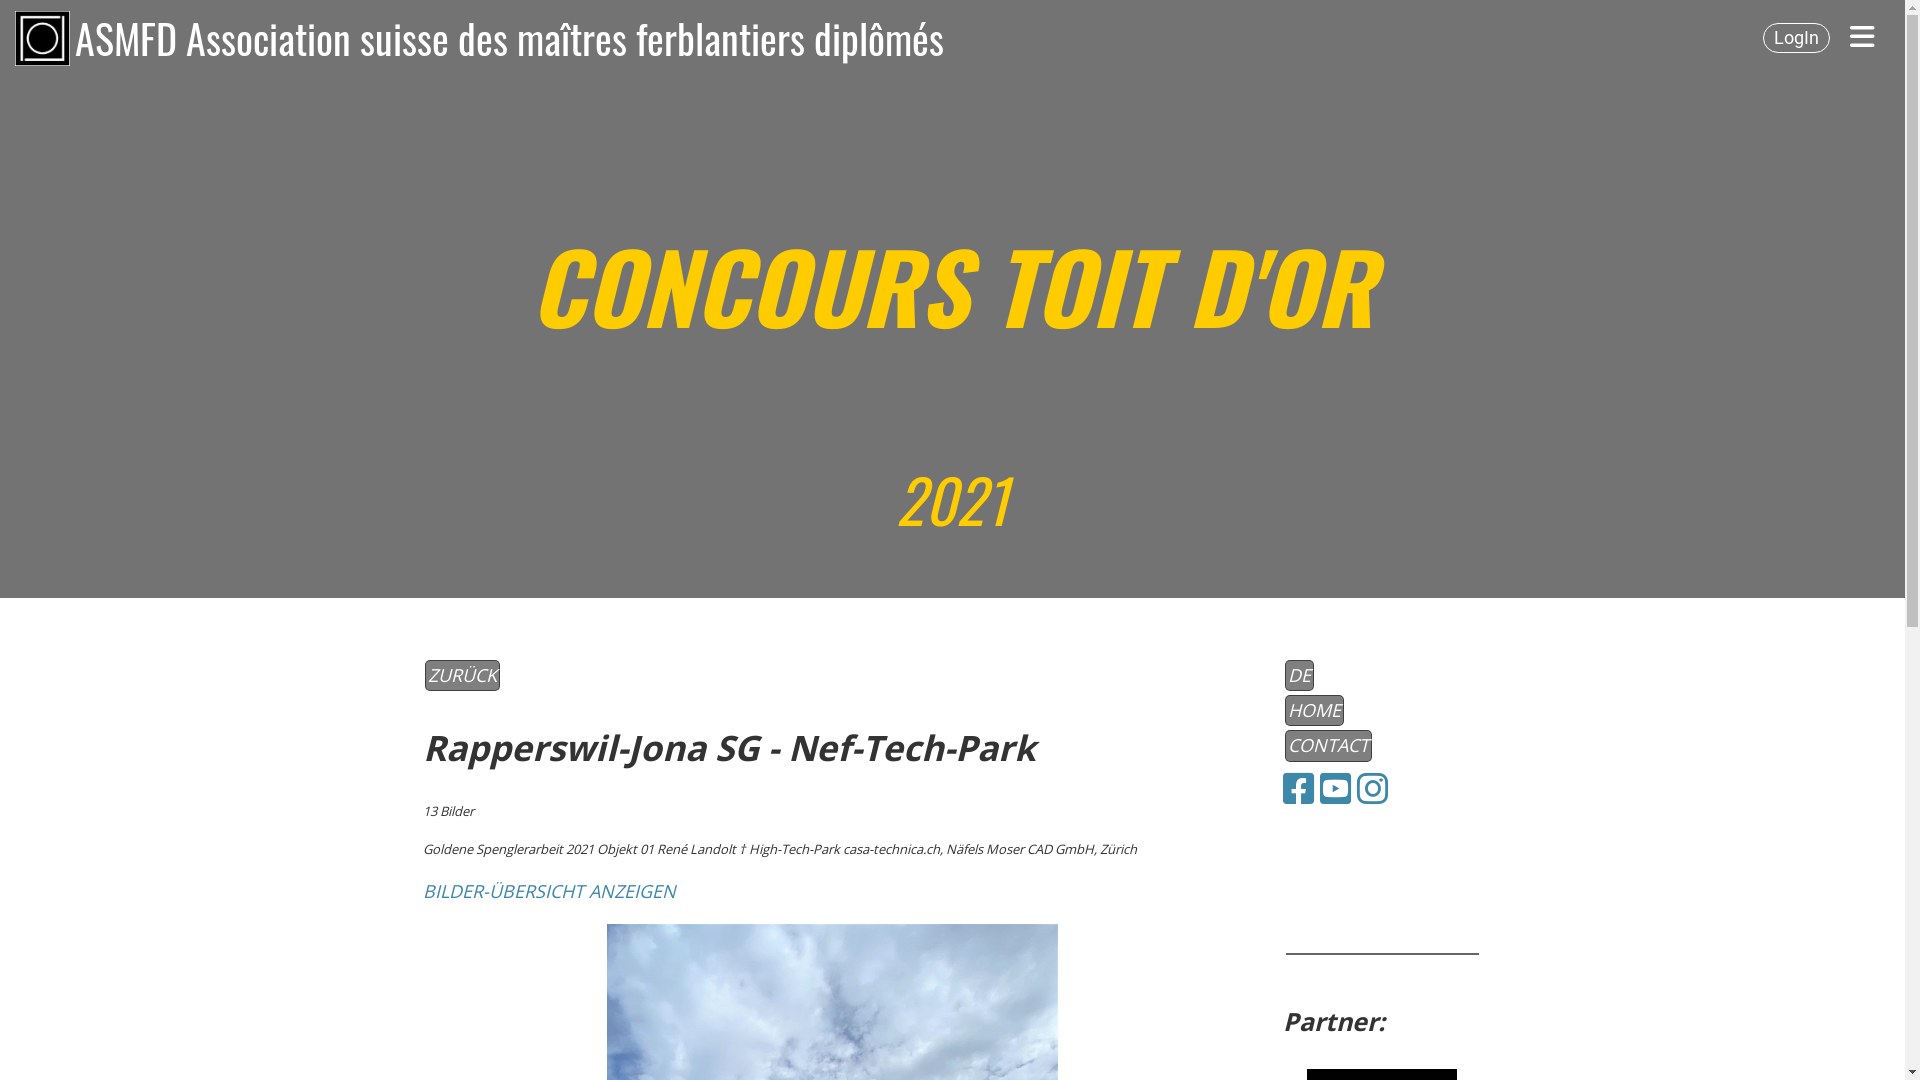 This screenshot has height=1080, width=1920. Describe the element at coordinates (1328, 746) in the screenshot. I see `CONTACT` at that location.